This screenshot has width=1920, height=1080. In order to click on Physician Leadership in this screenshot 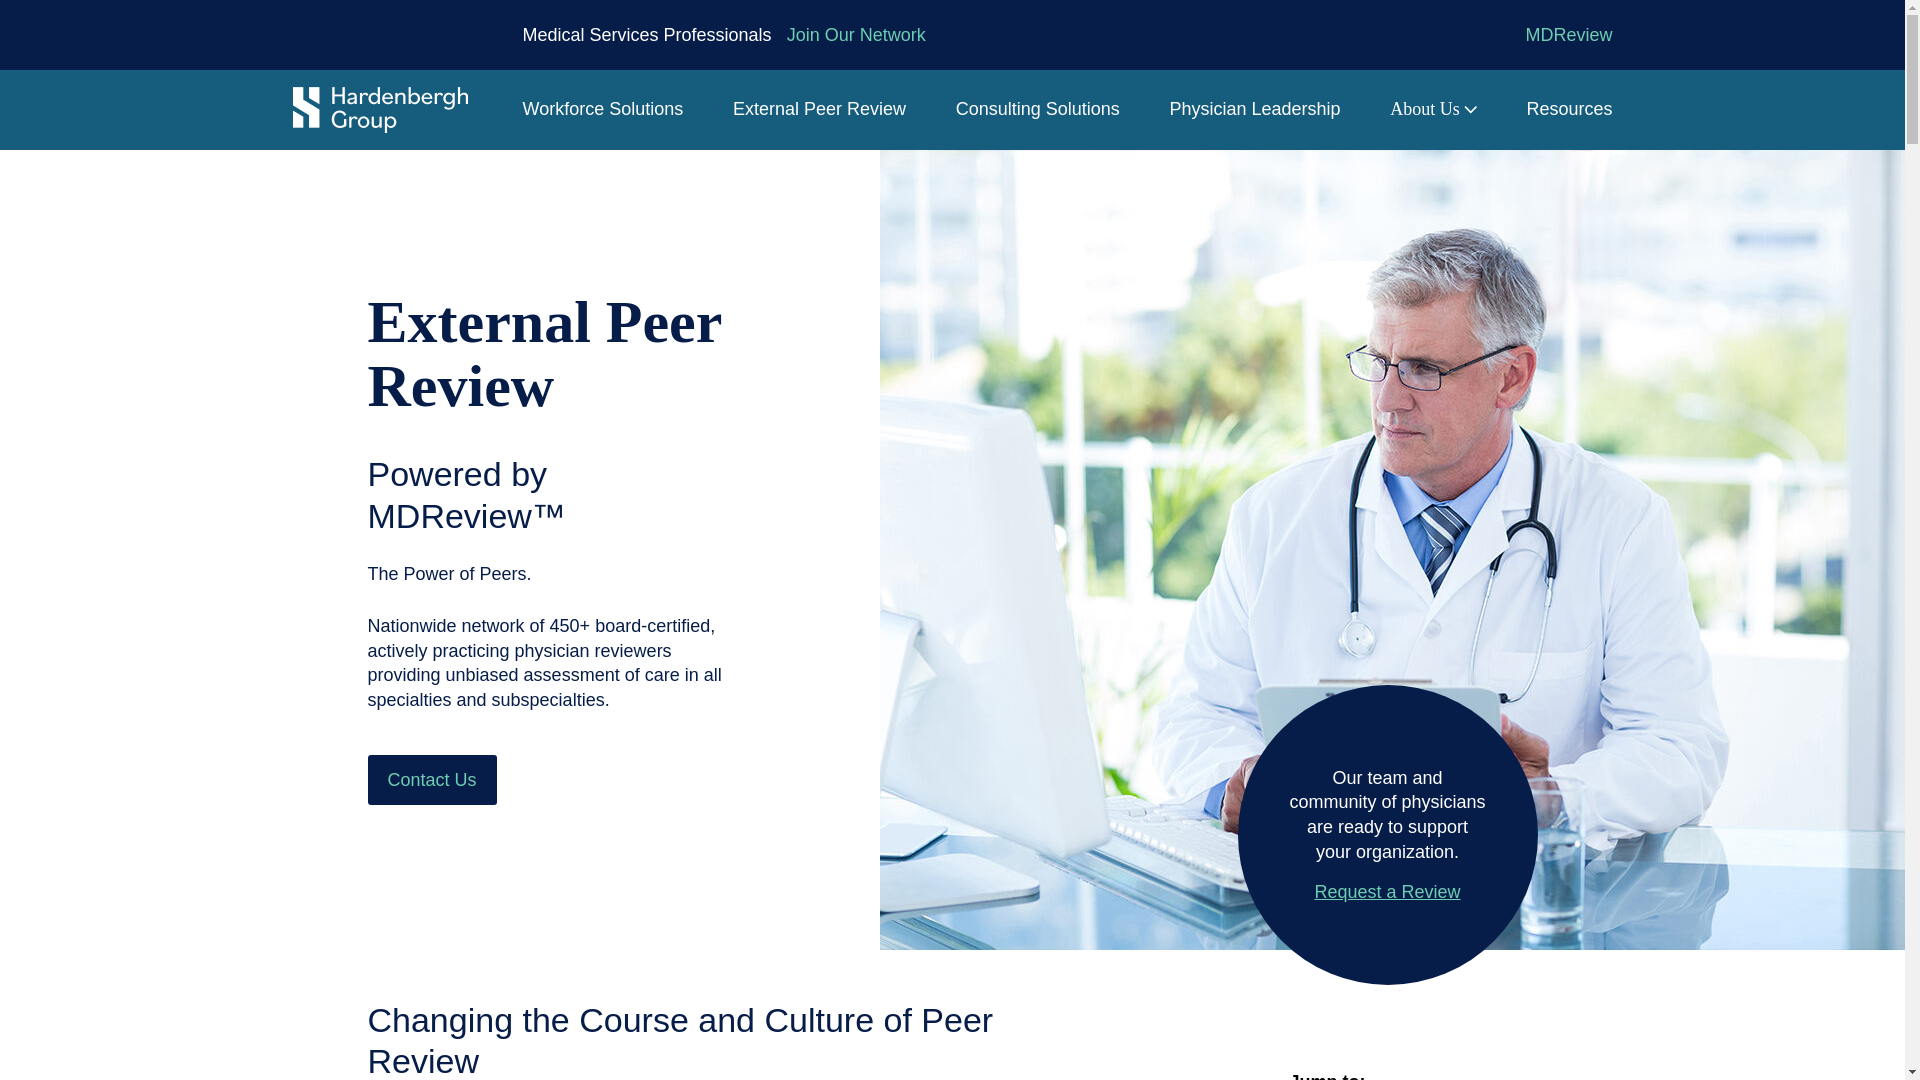, I will do `click(1254, 110)`.